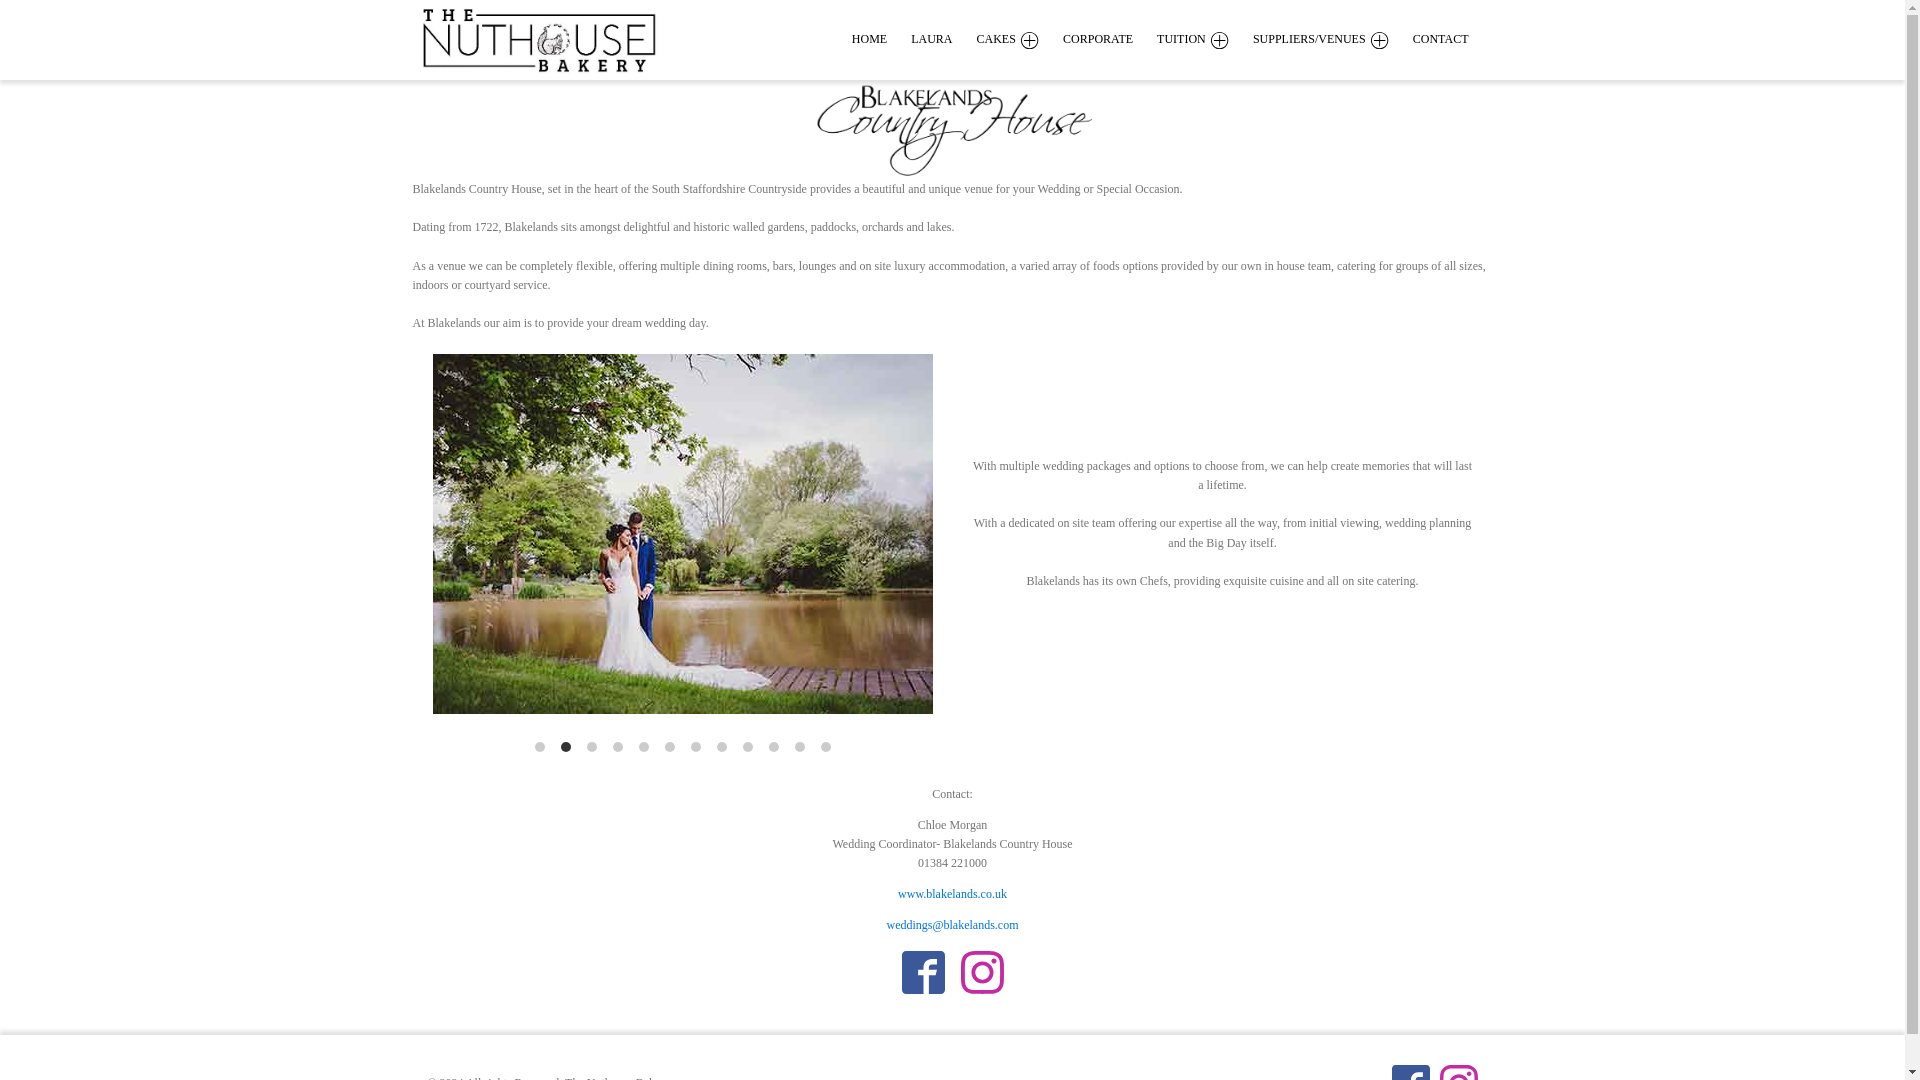  Describe the element at coordinates (1020, 39) in the screenshot. I see `CAKES` at that location.